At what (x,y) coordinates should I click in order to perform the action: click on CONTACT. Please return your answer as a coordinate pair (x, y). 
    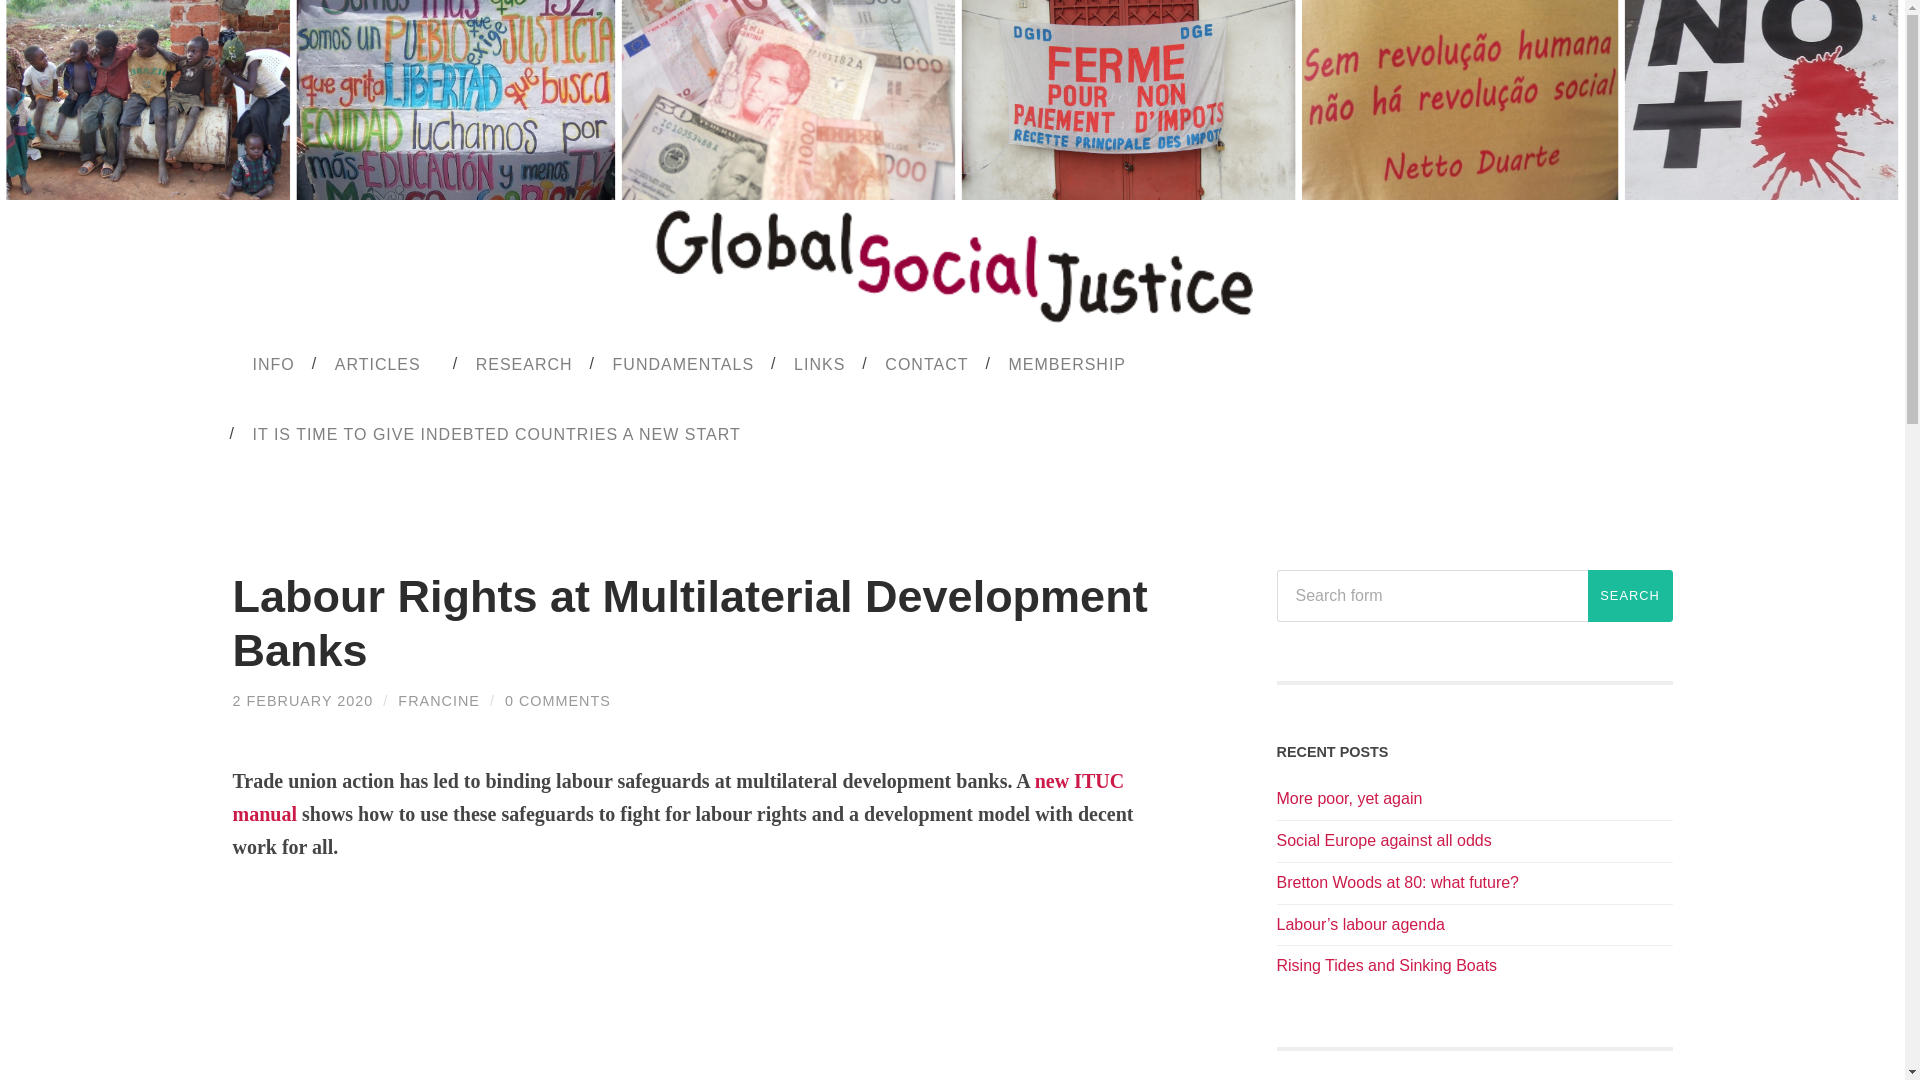
    Looking at the image, I should click on (926, 364).